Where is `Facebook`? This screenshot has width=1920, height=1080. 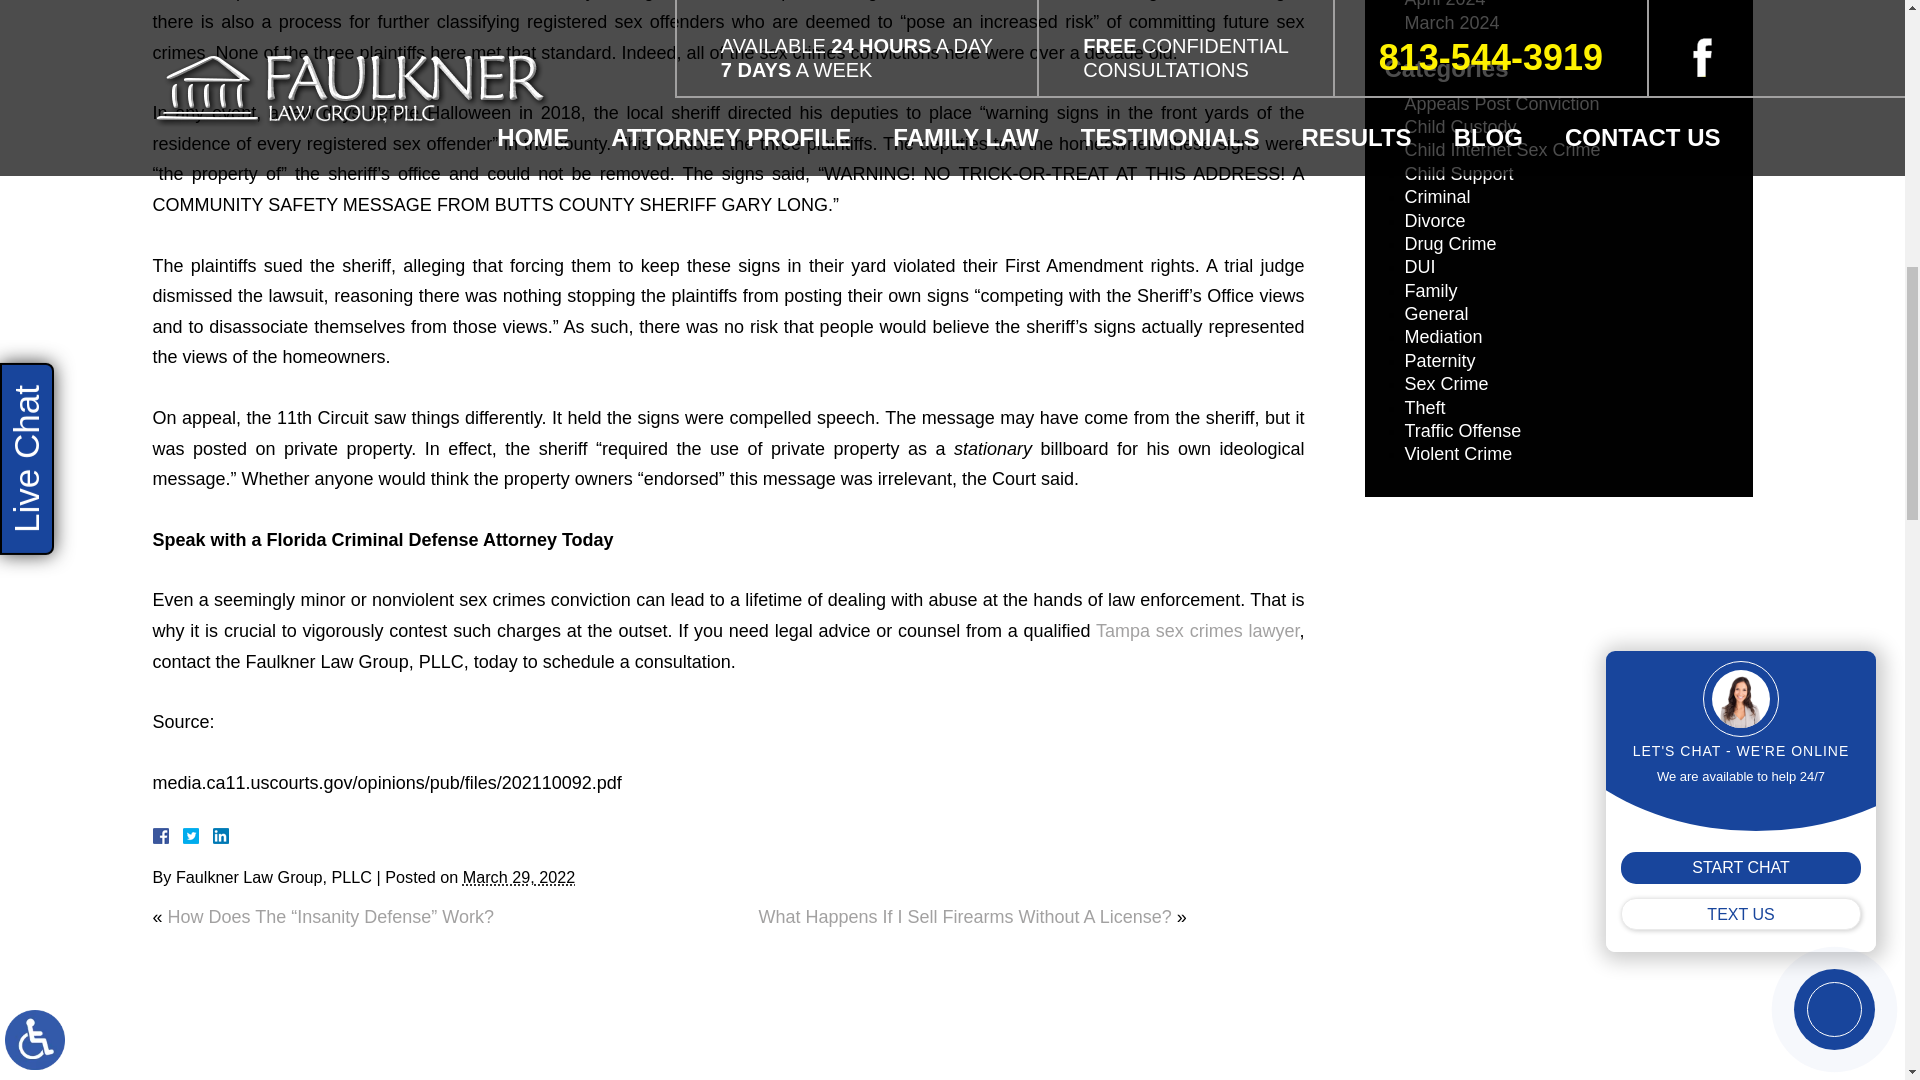 Facebook is located at coordinates (183, 836).